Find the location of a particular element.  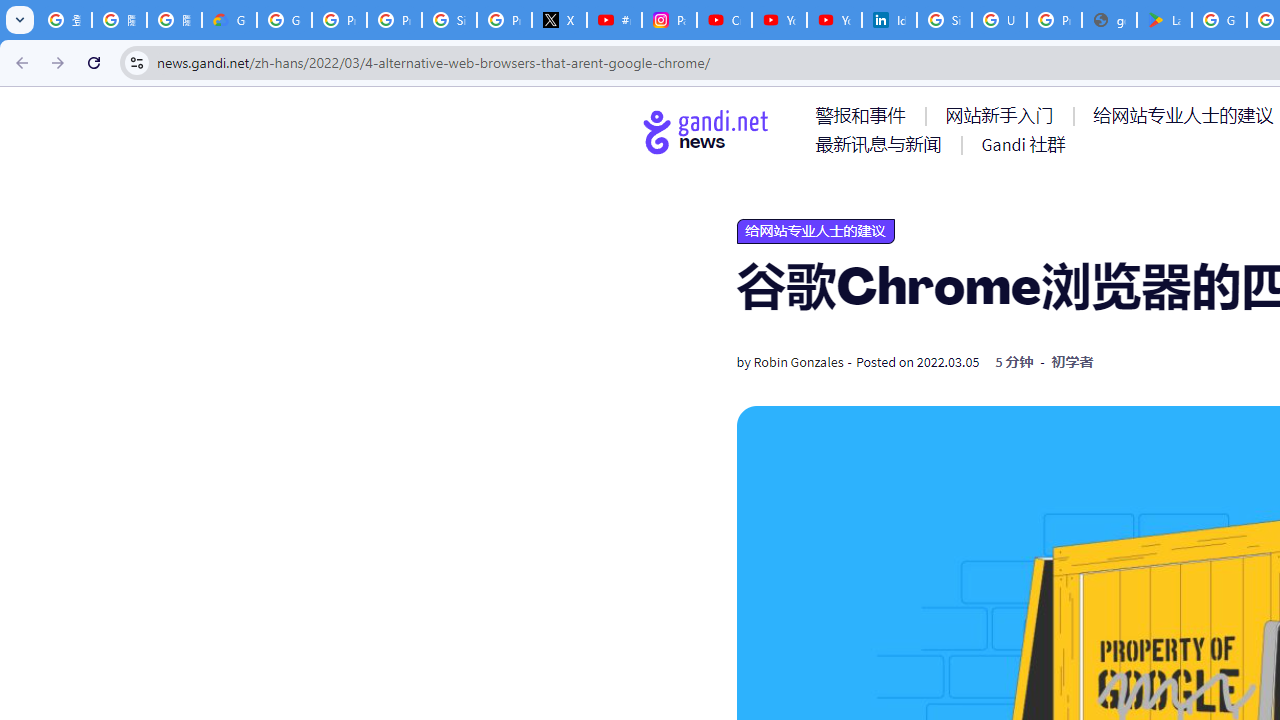

Go to home is located at coordinates (706, 131).